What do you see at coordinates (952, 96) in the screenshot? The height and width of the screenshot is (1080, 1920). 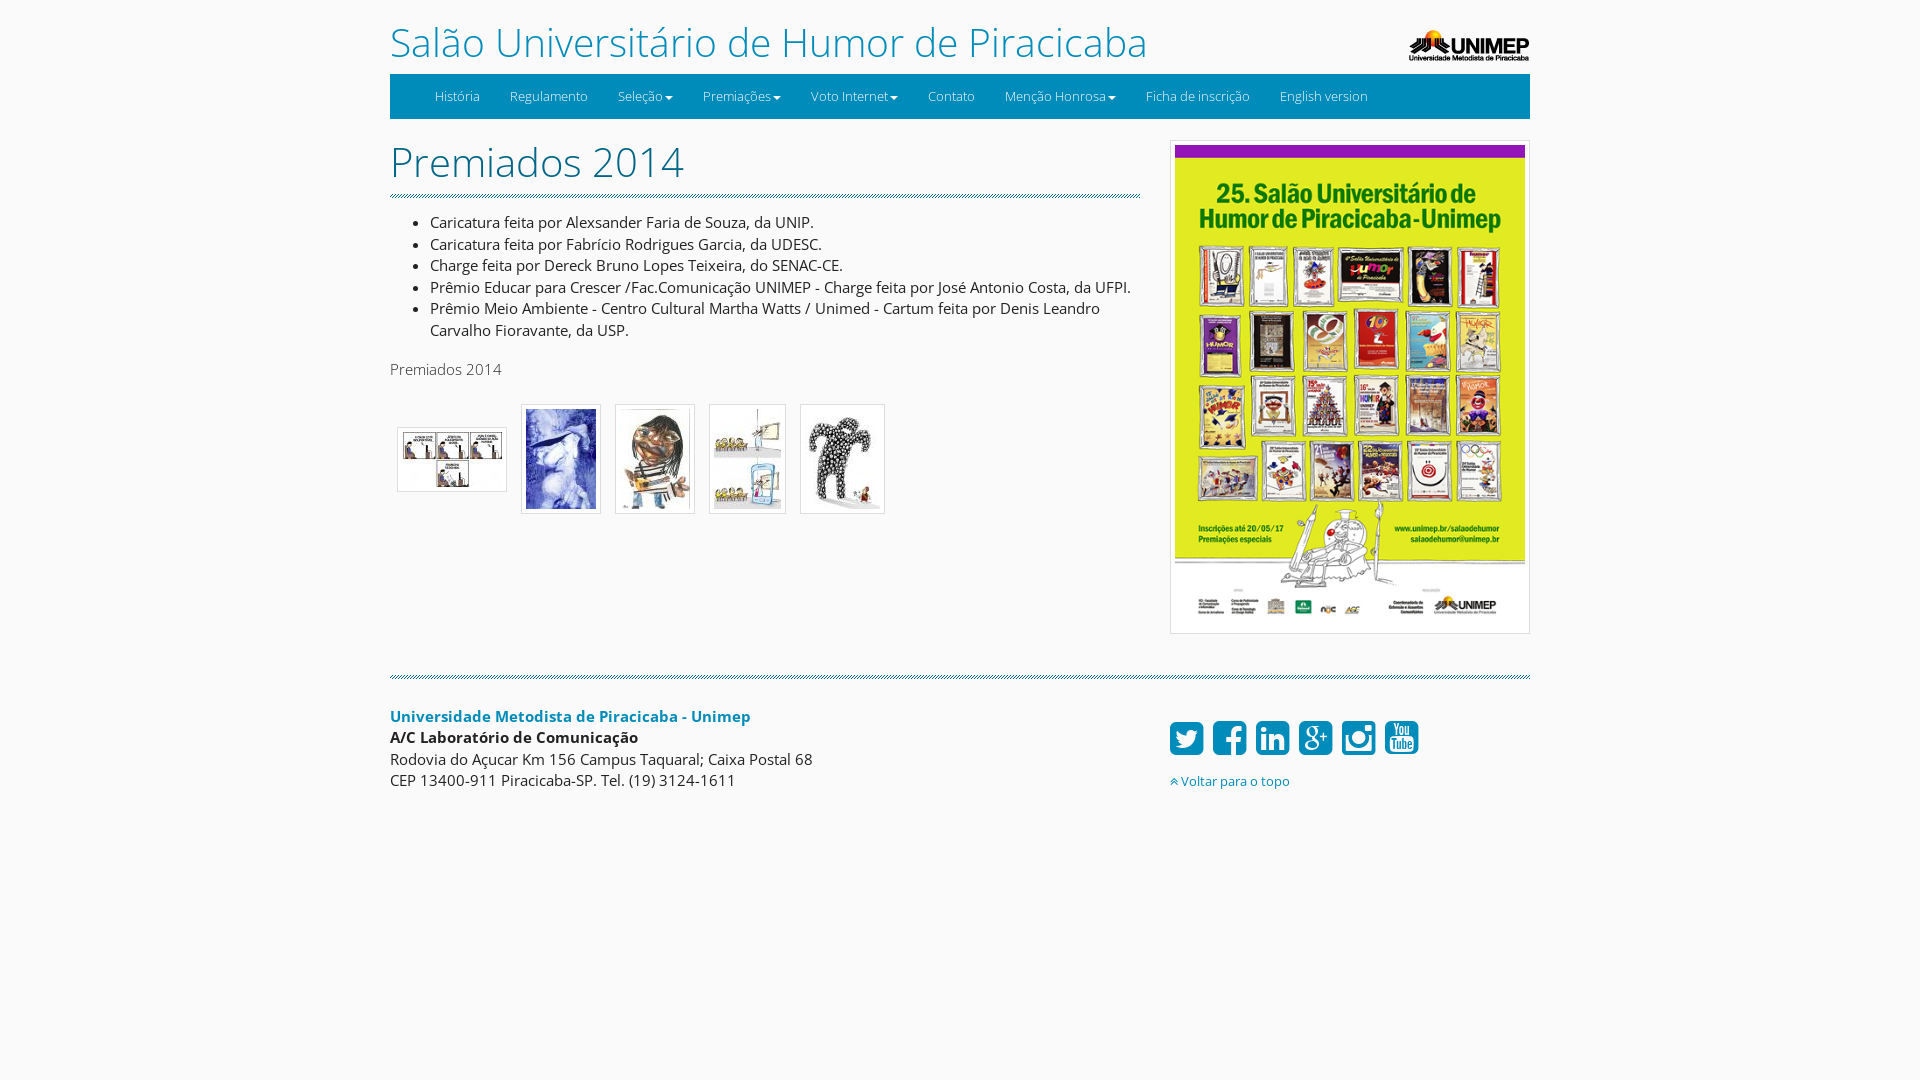 I see `Contato` at bounding box center [952, 96].